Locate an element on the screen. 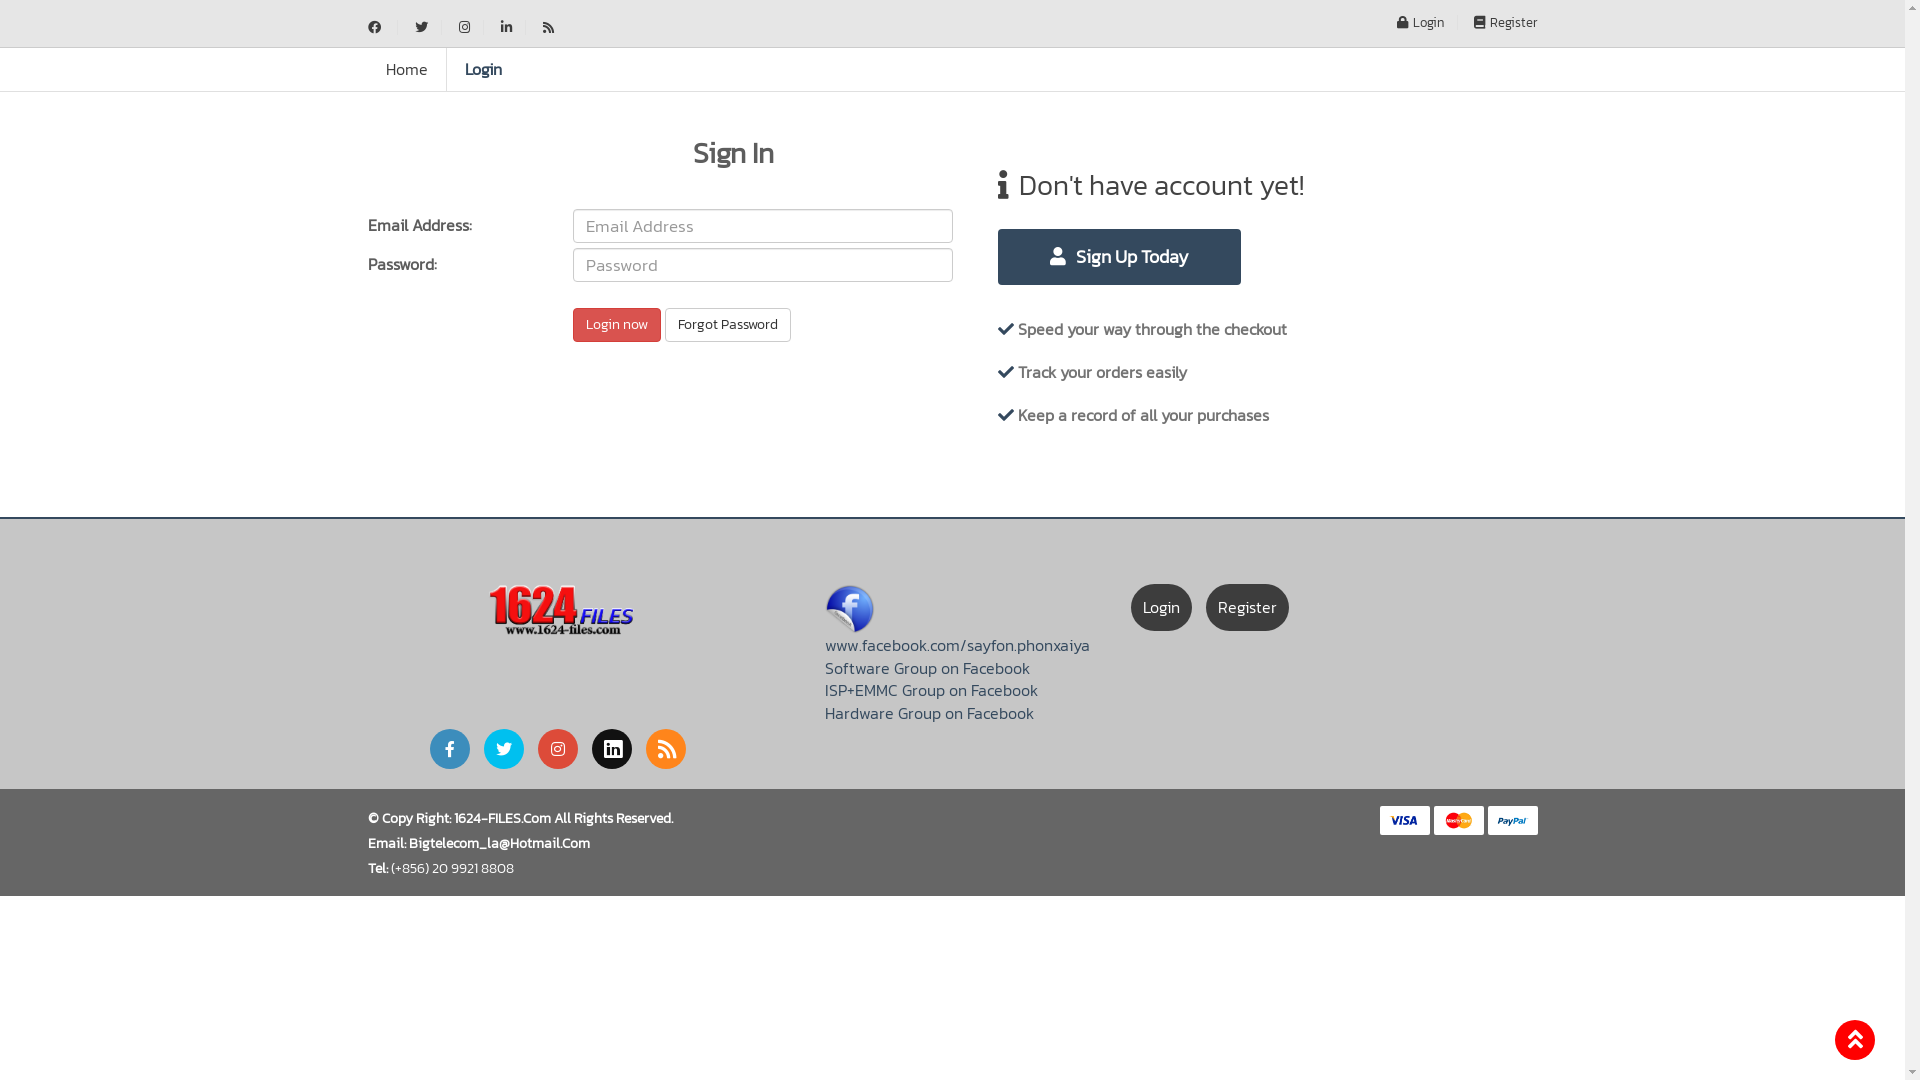 This screenshot has width=1920, height=1080. Home is located at coordinates (408, 70).